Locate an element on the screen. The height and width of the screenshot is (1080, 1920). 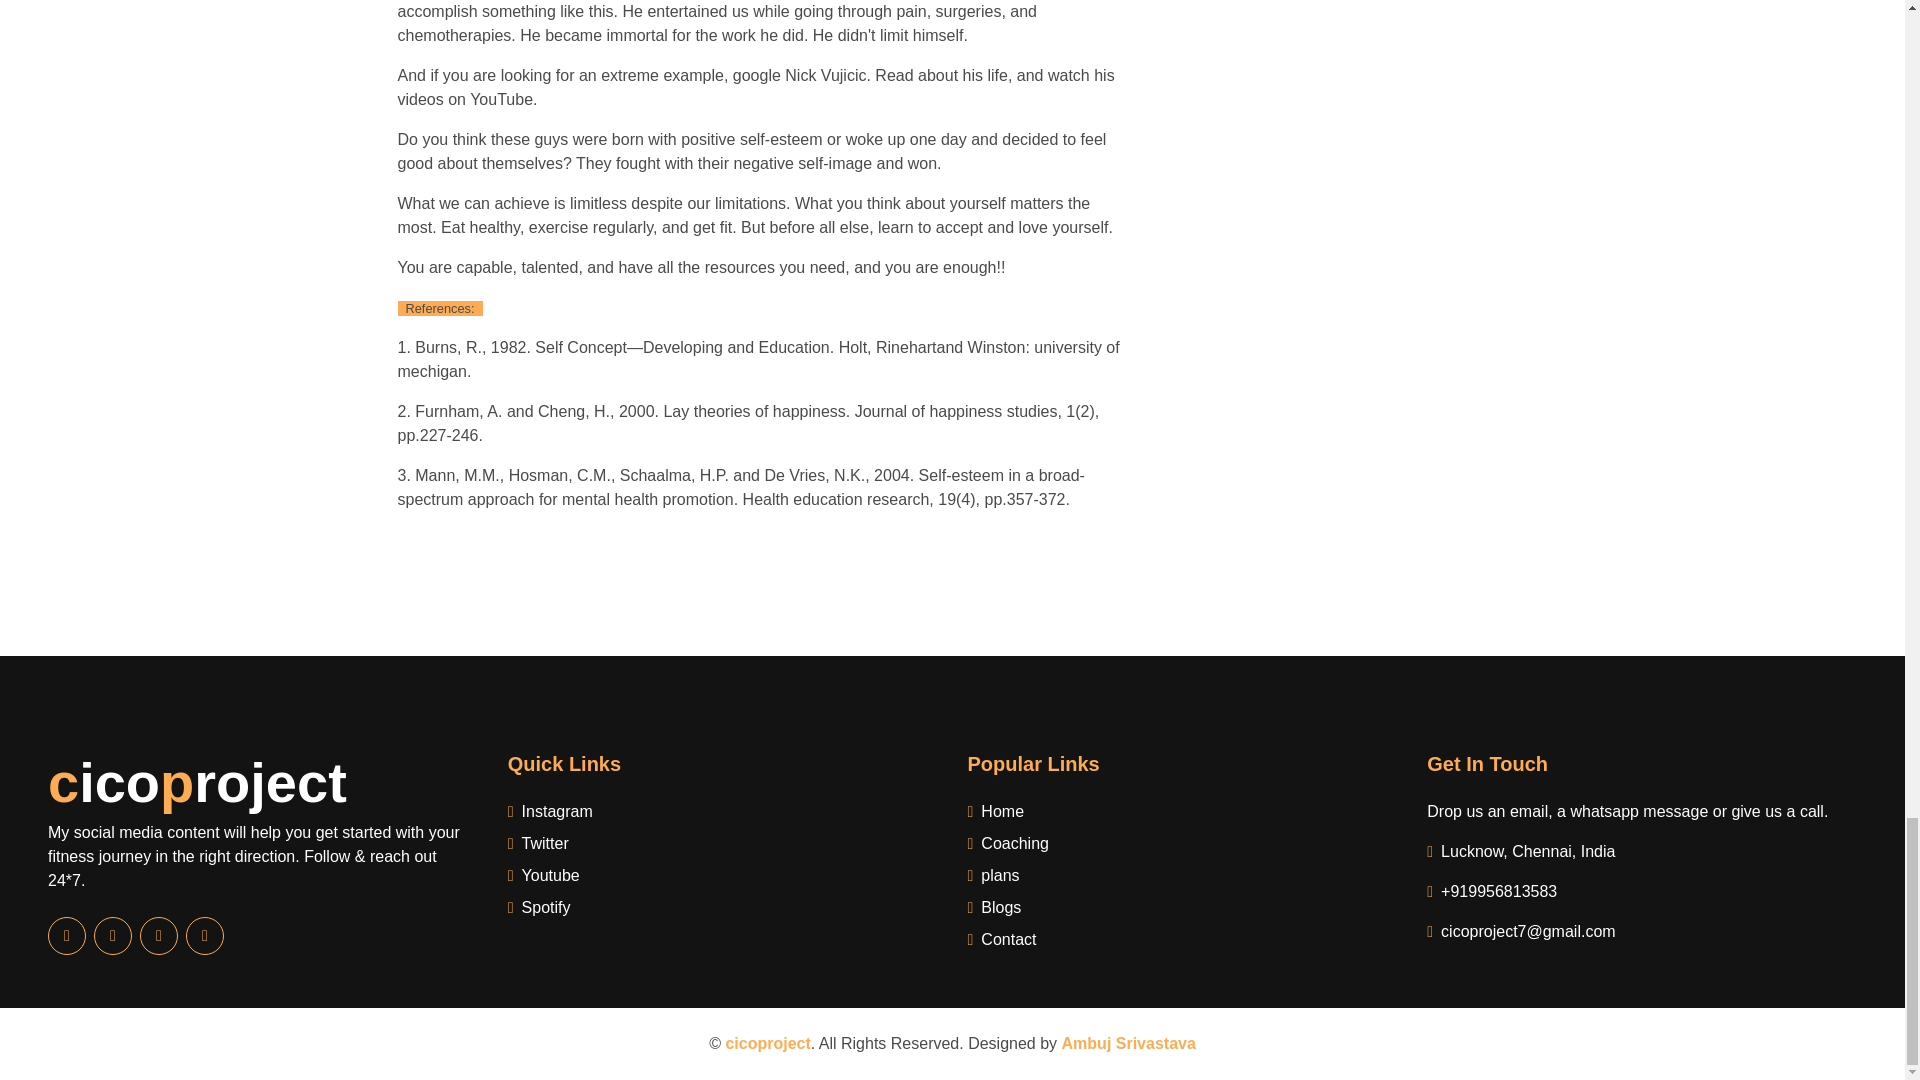
Twitter is located at coordinates (723, 844).